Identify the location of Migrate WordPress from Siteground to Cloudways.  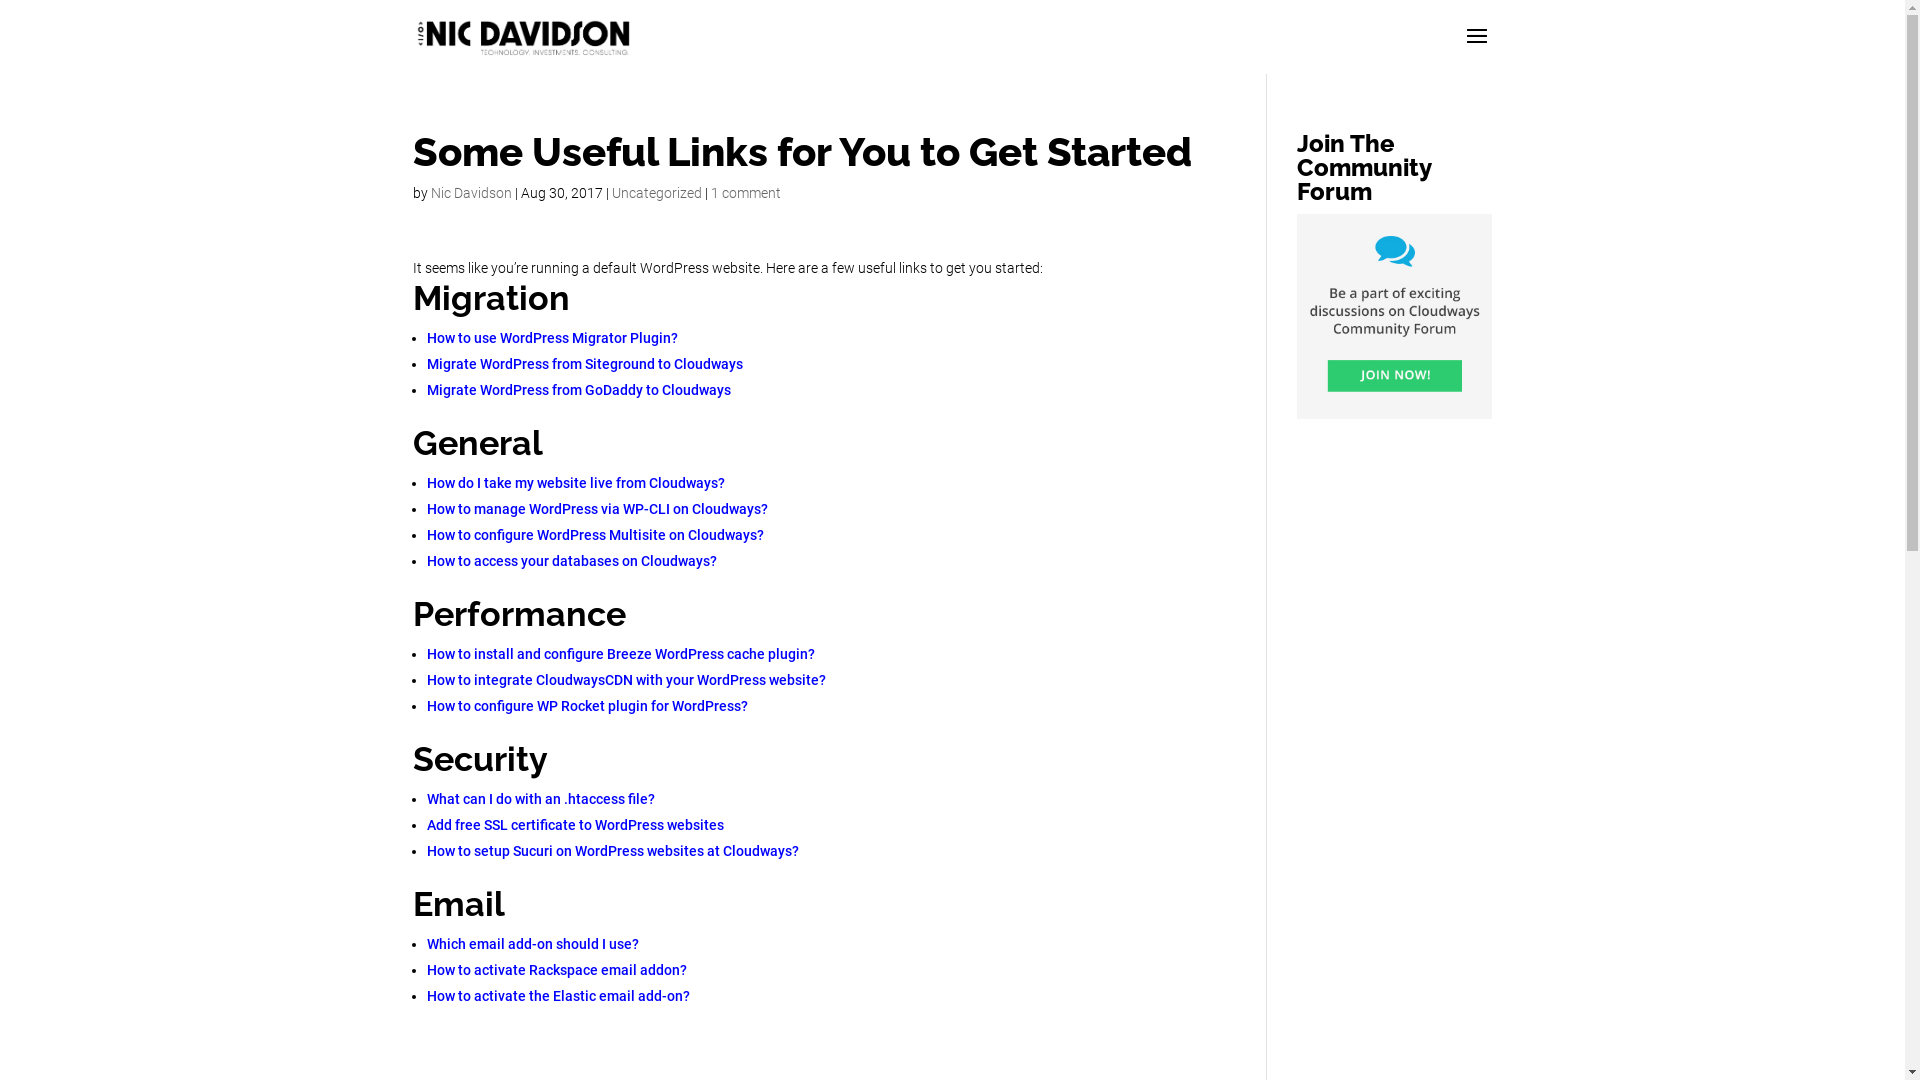
(584, 364).